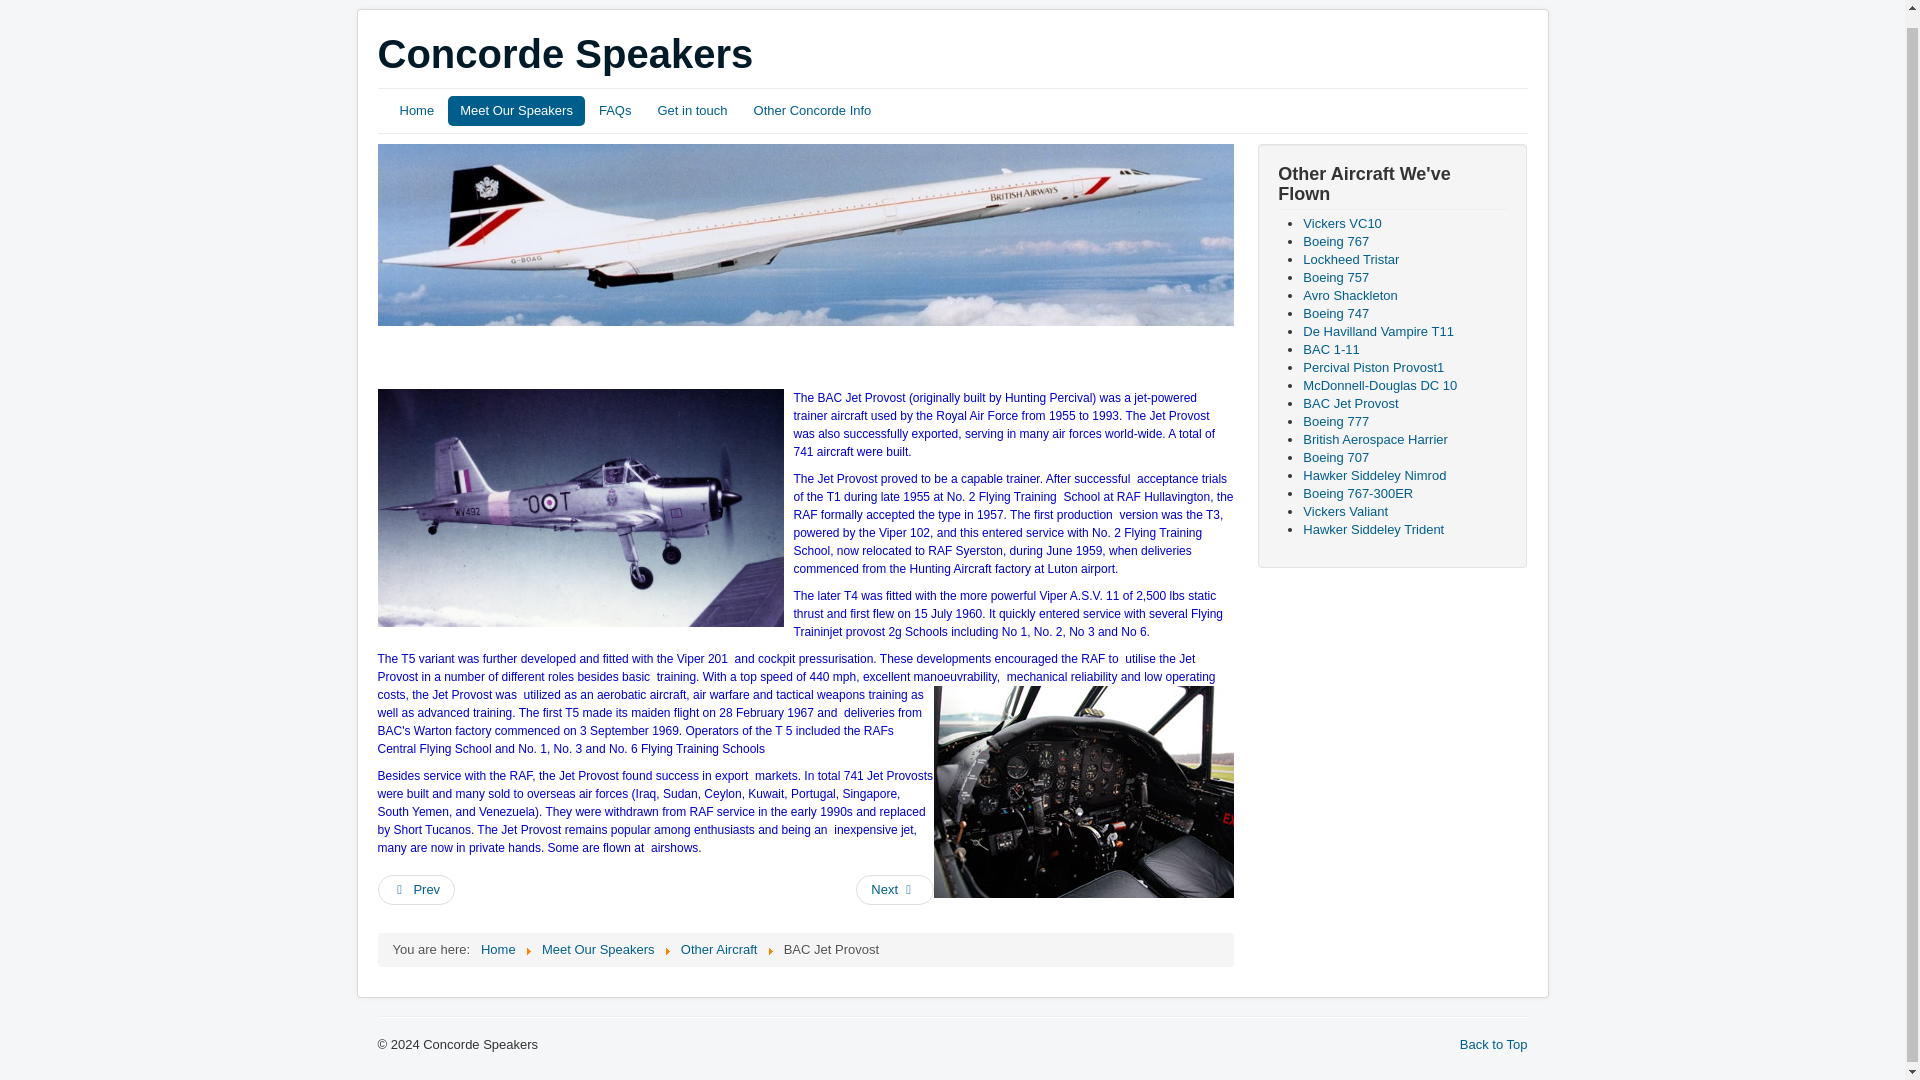 This screenshot has width=1920, height=1080. Describe the element at coordinates (598, 948) in the screenshot. I see `Meet Our Speakers` at that location.